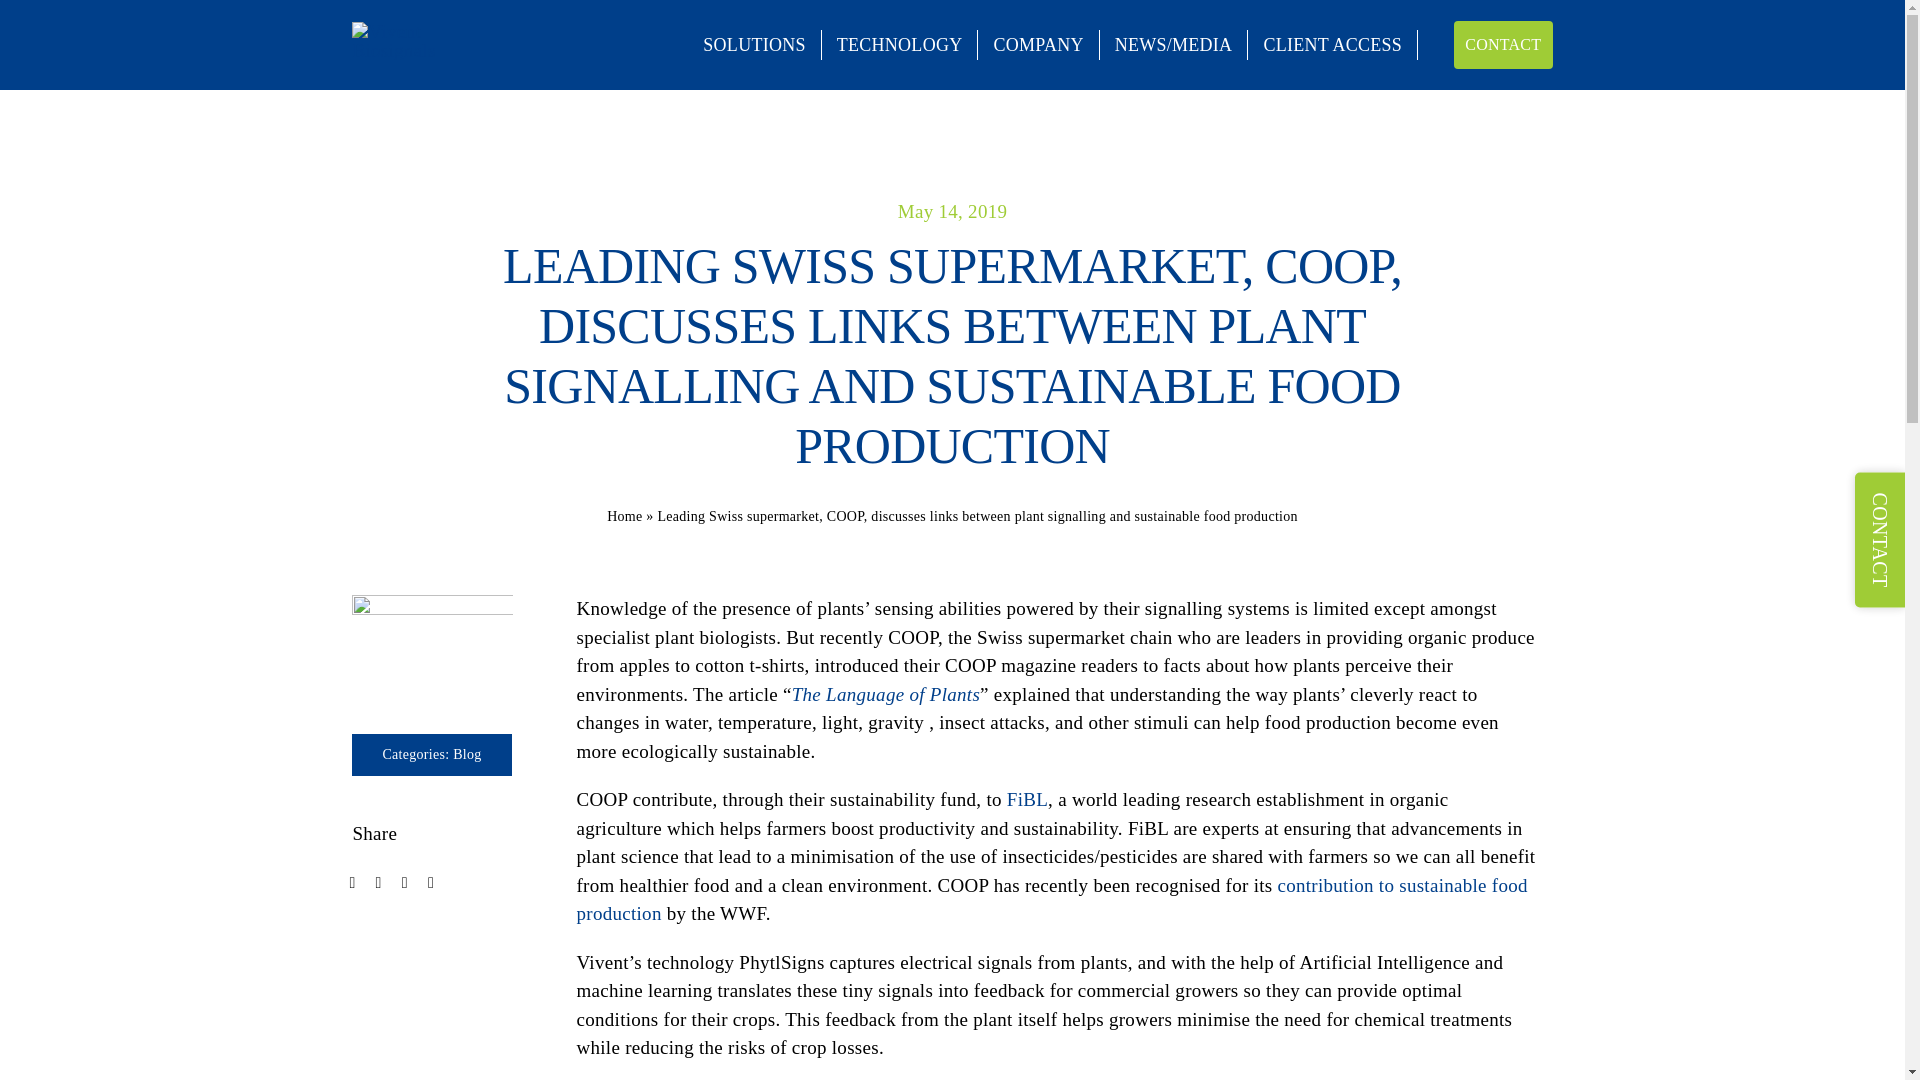  I want to click on LinkedIn, so click(430, 883).